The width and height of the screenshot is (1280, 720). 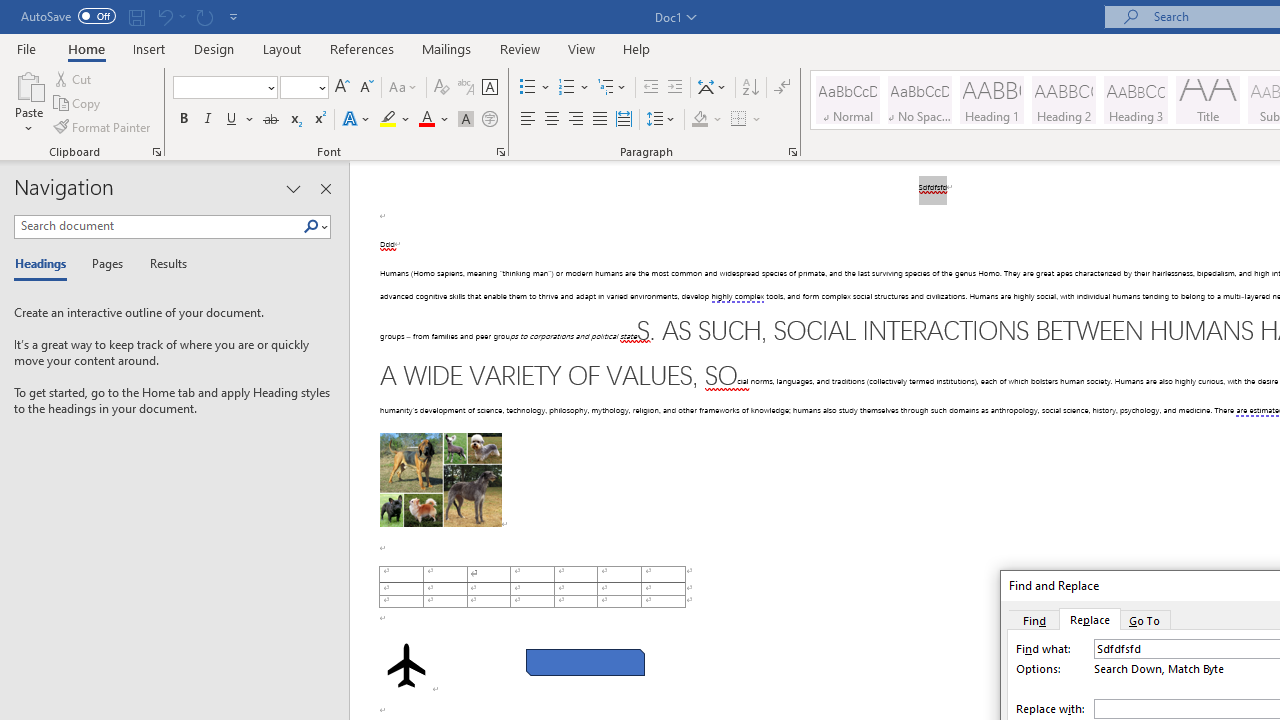 What do you see at coordinates (442, 88) in the screenshot?
I see `Clear Formatting` at bounding box center [442, 88].